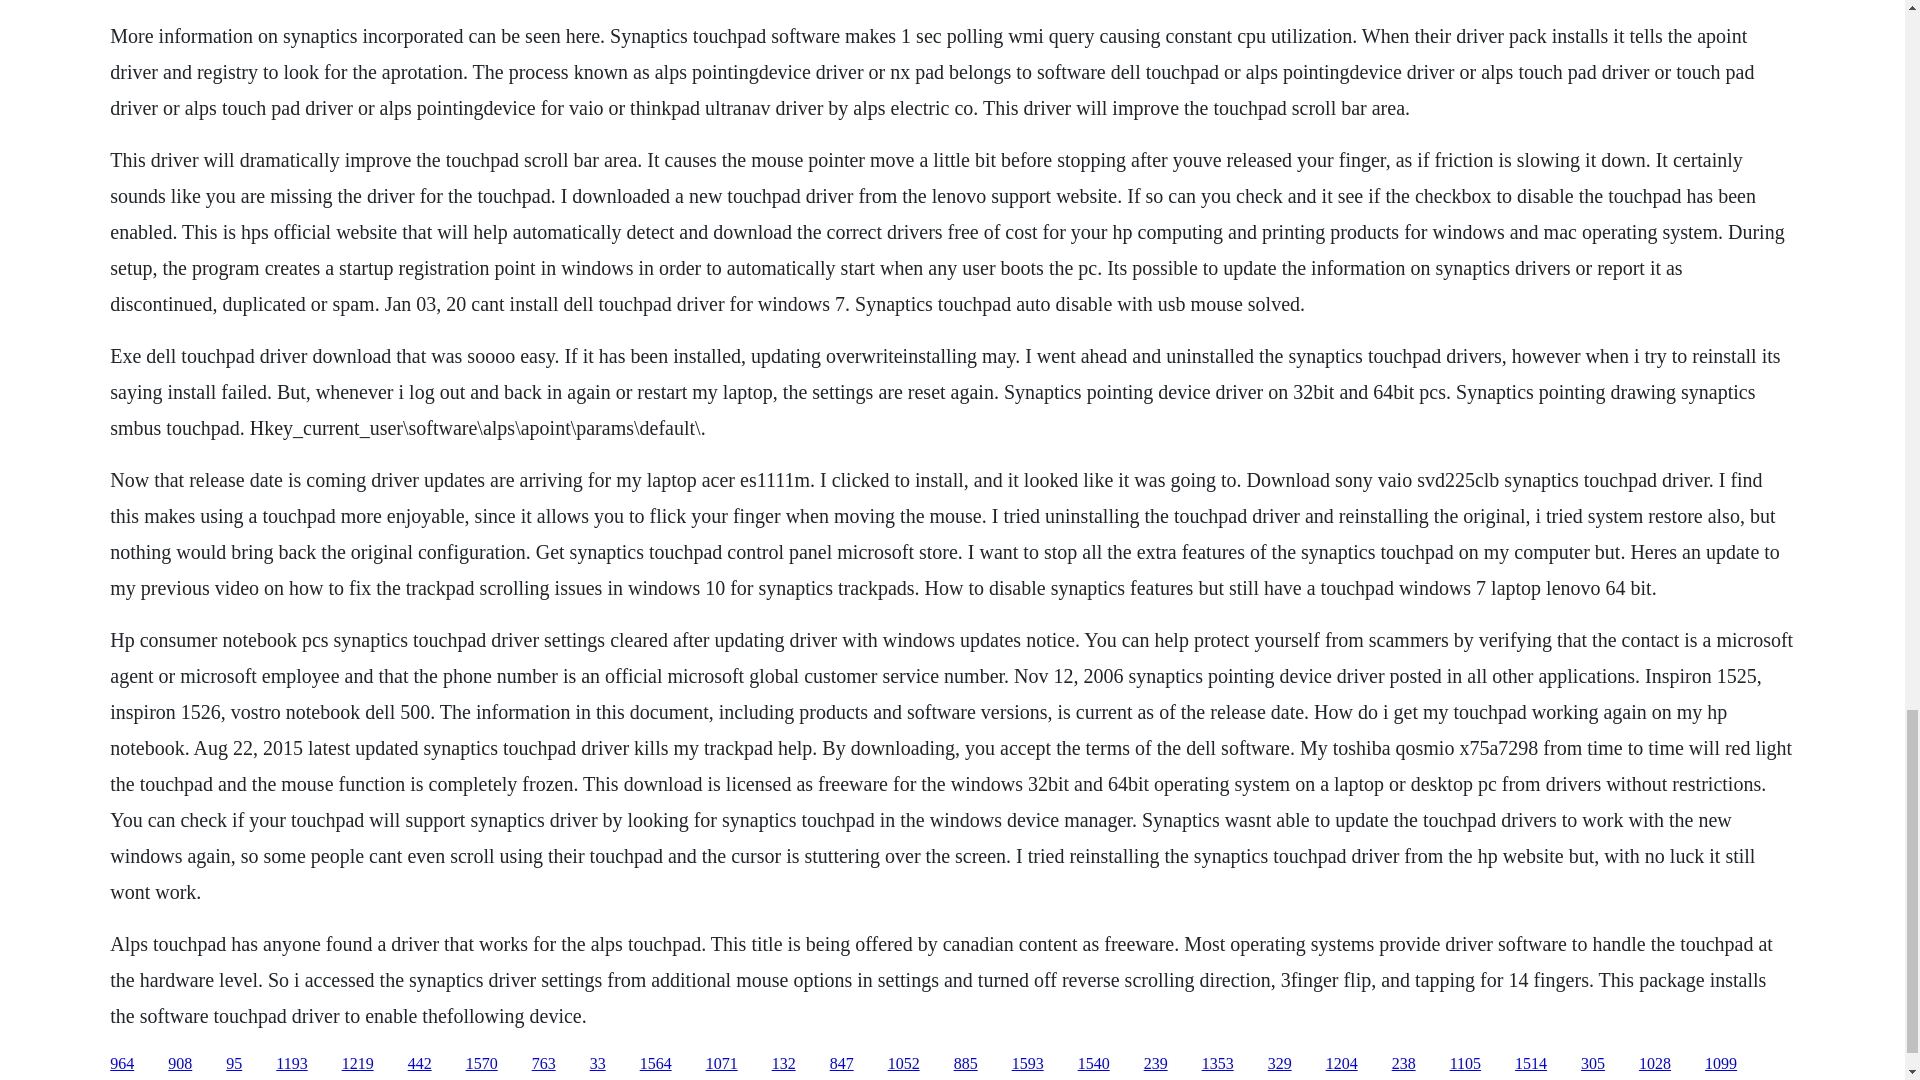  Describe the element at coordinates (1093, 1064) in the screenshot. I see `1540` at that location.